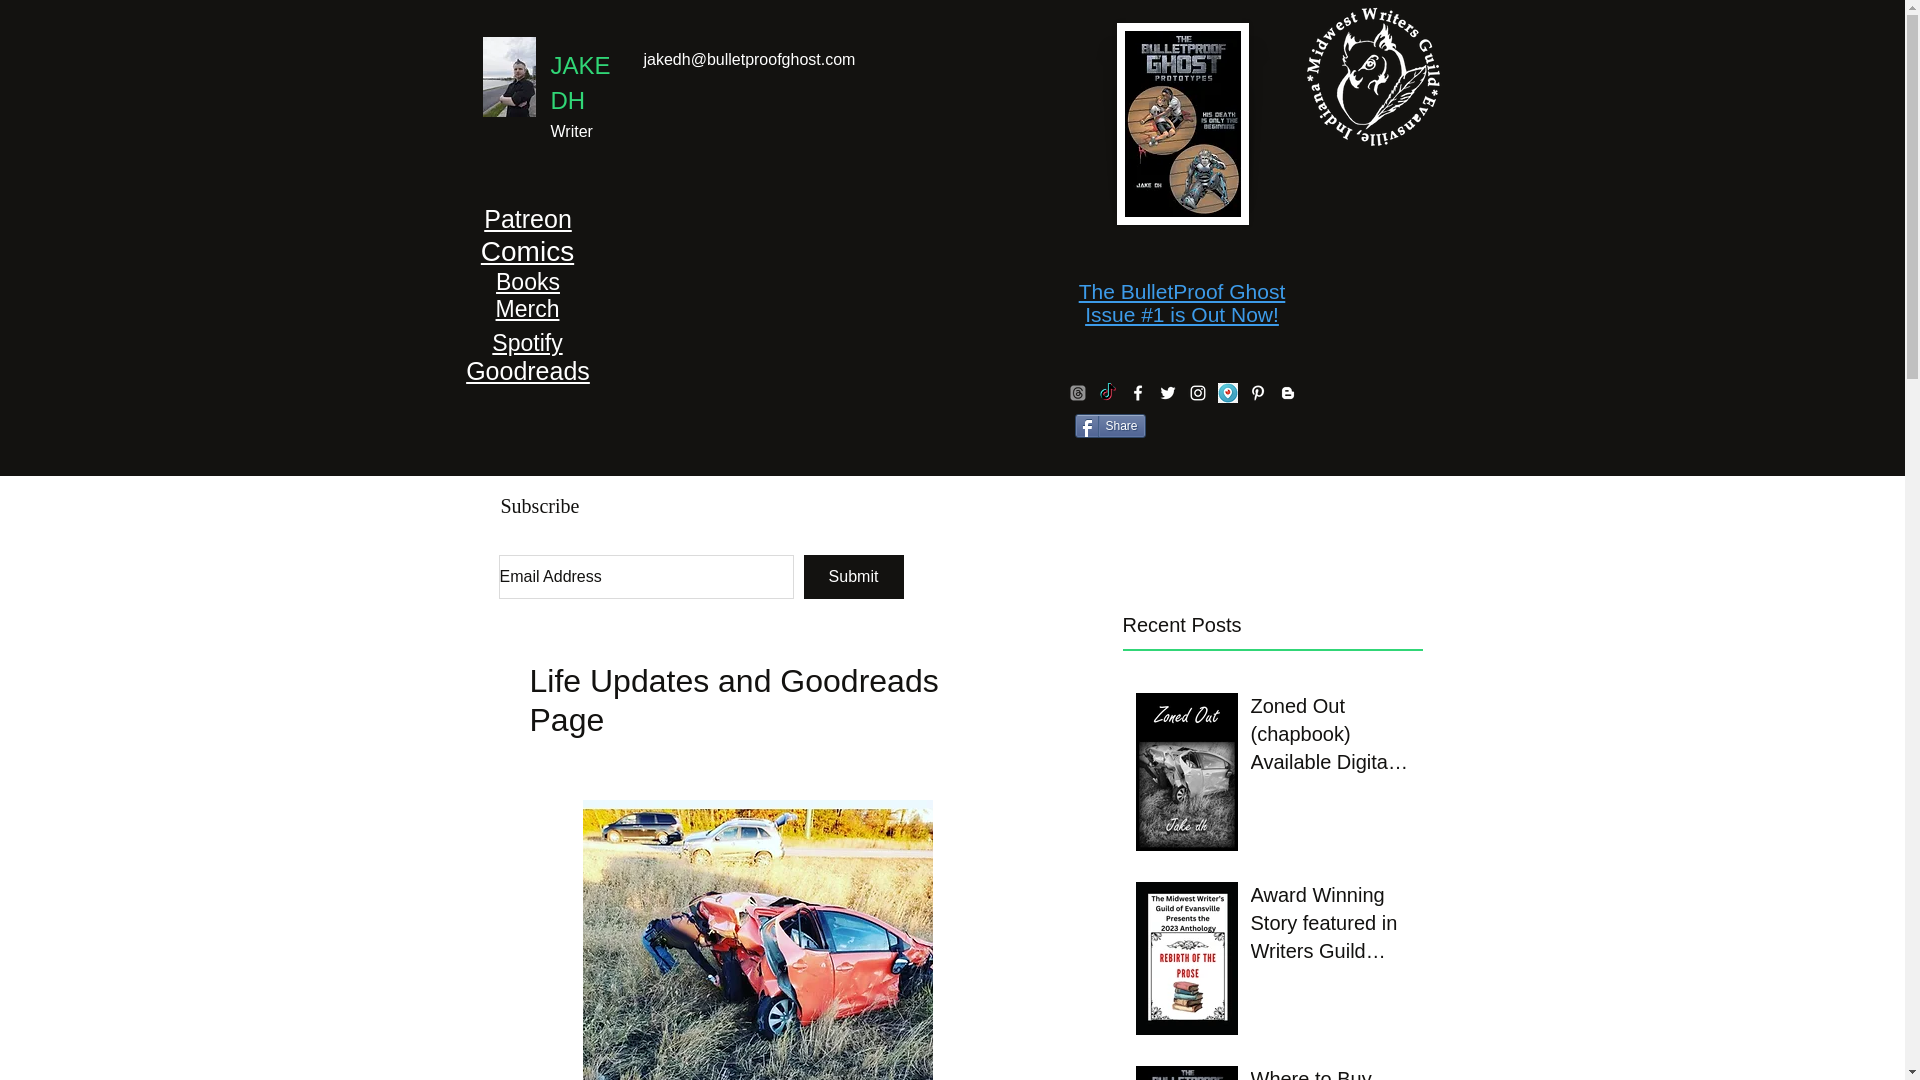 The image size is (1920, 1080). I want to click on Merch, so click(528, 308).